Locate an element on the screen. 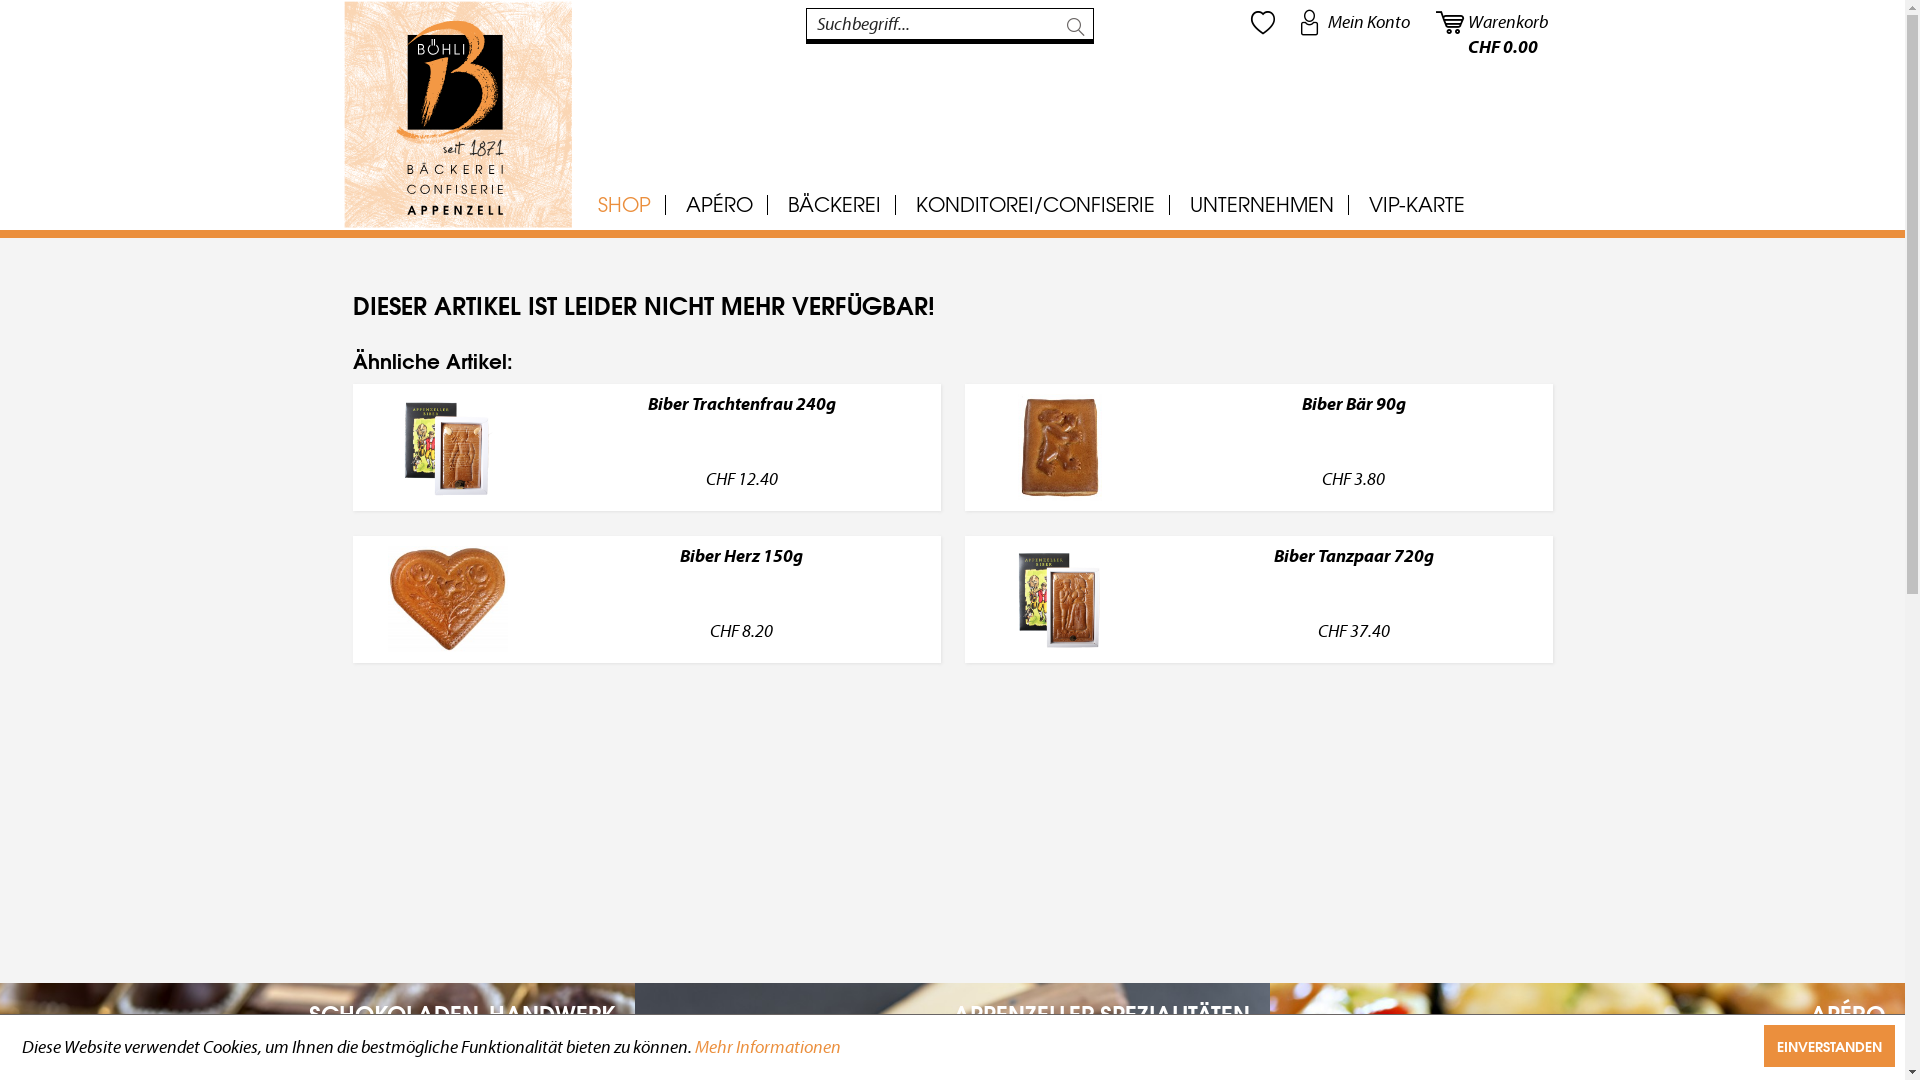 This screenshot has width=1920, height=1080. VIP-KARTE is located at coordinates (1417, 204).